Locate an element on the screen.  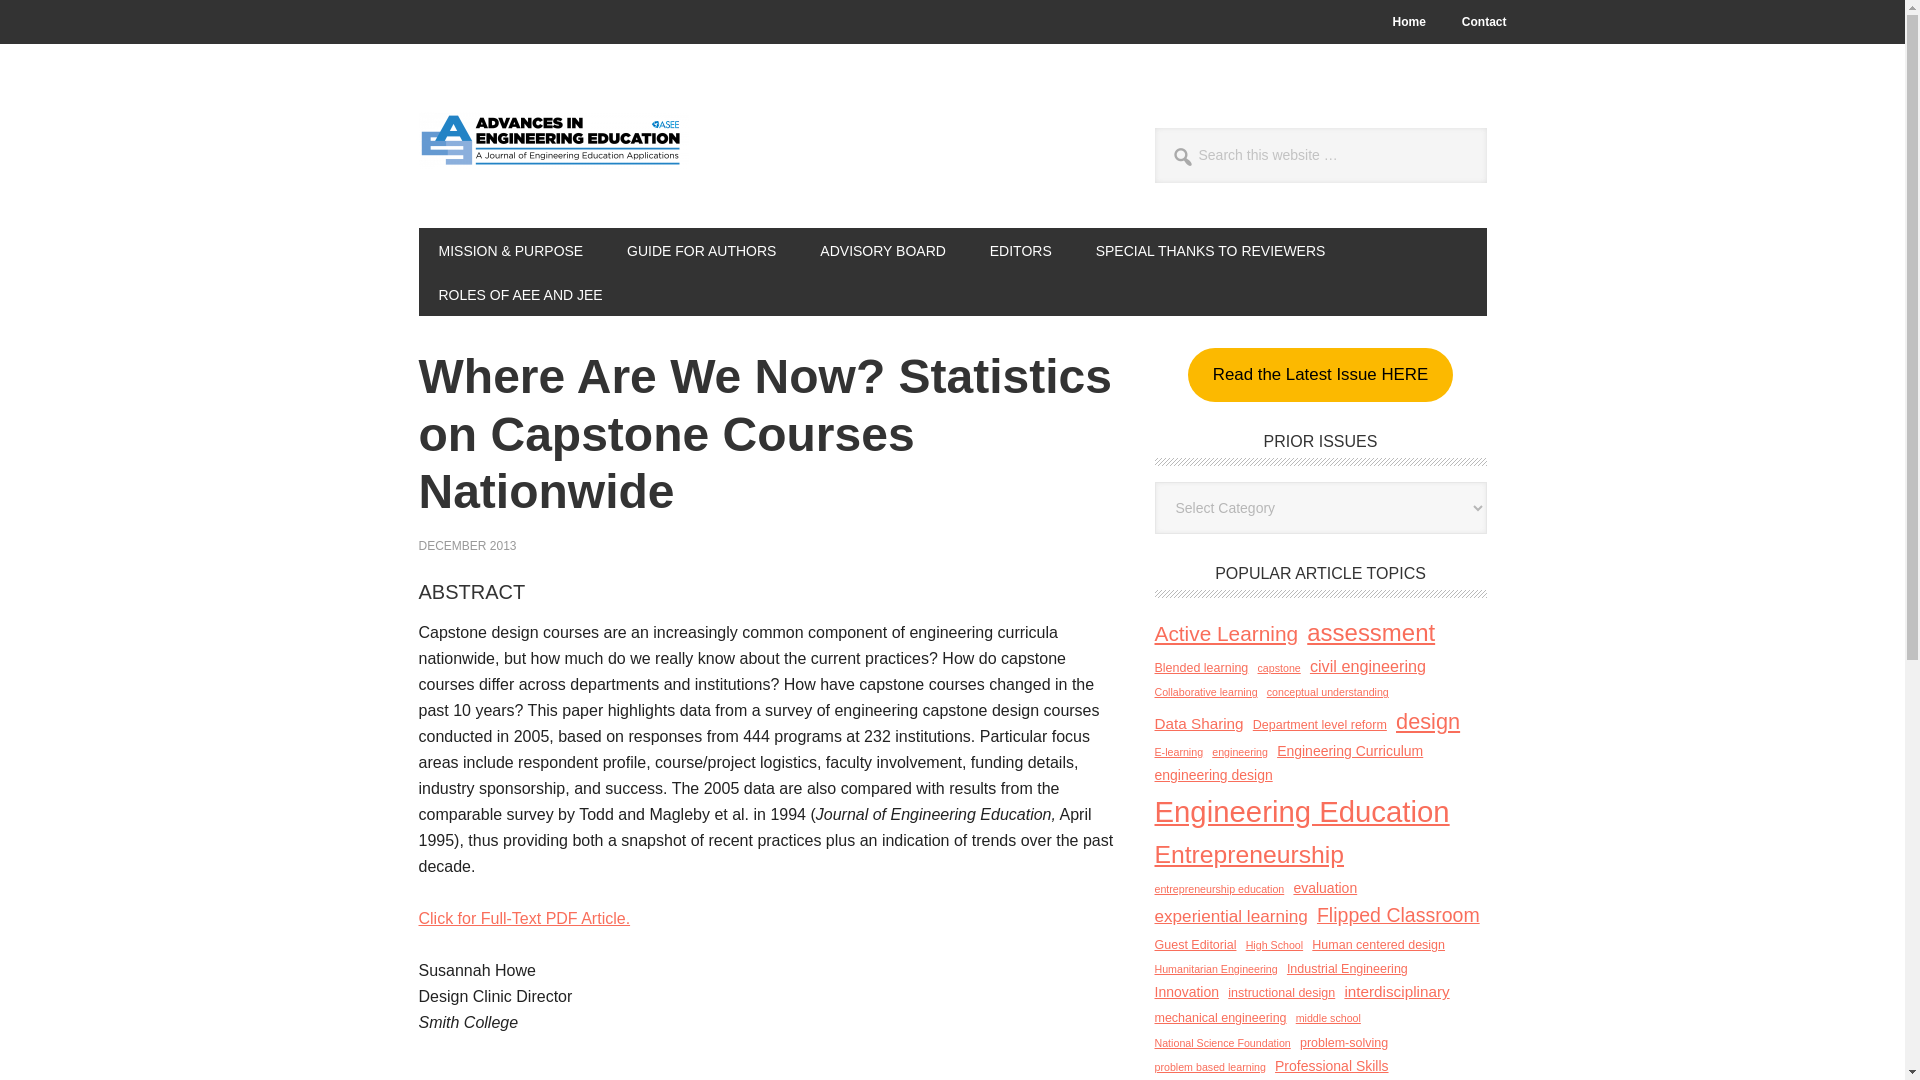
assessment is located at coordinates (1370, 634).